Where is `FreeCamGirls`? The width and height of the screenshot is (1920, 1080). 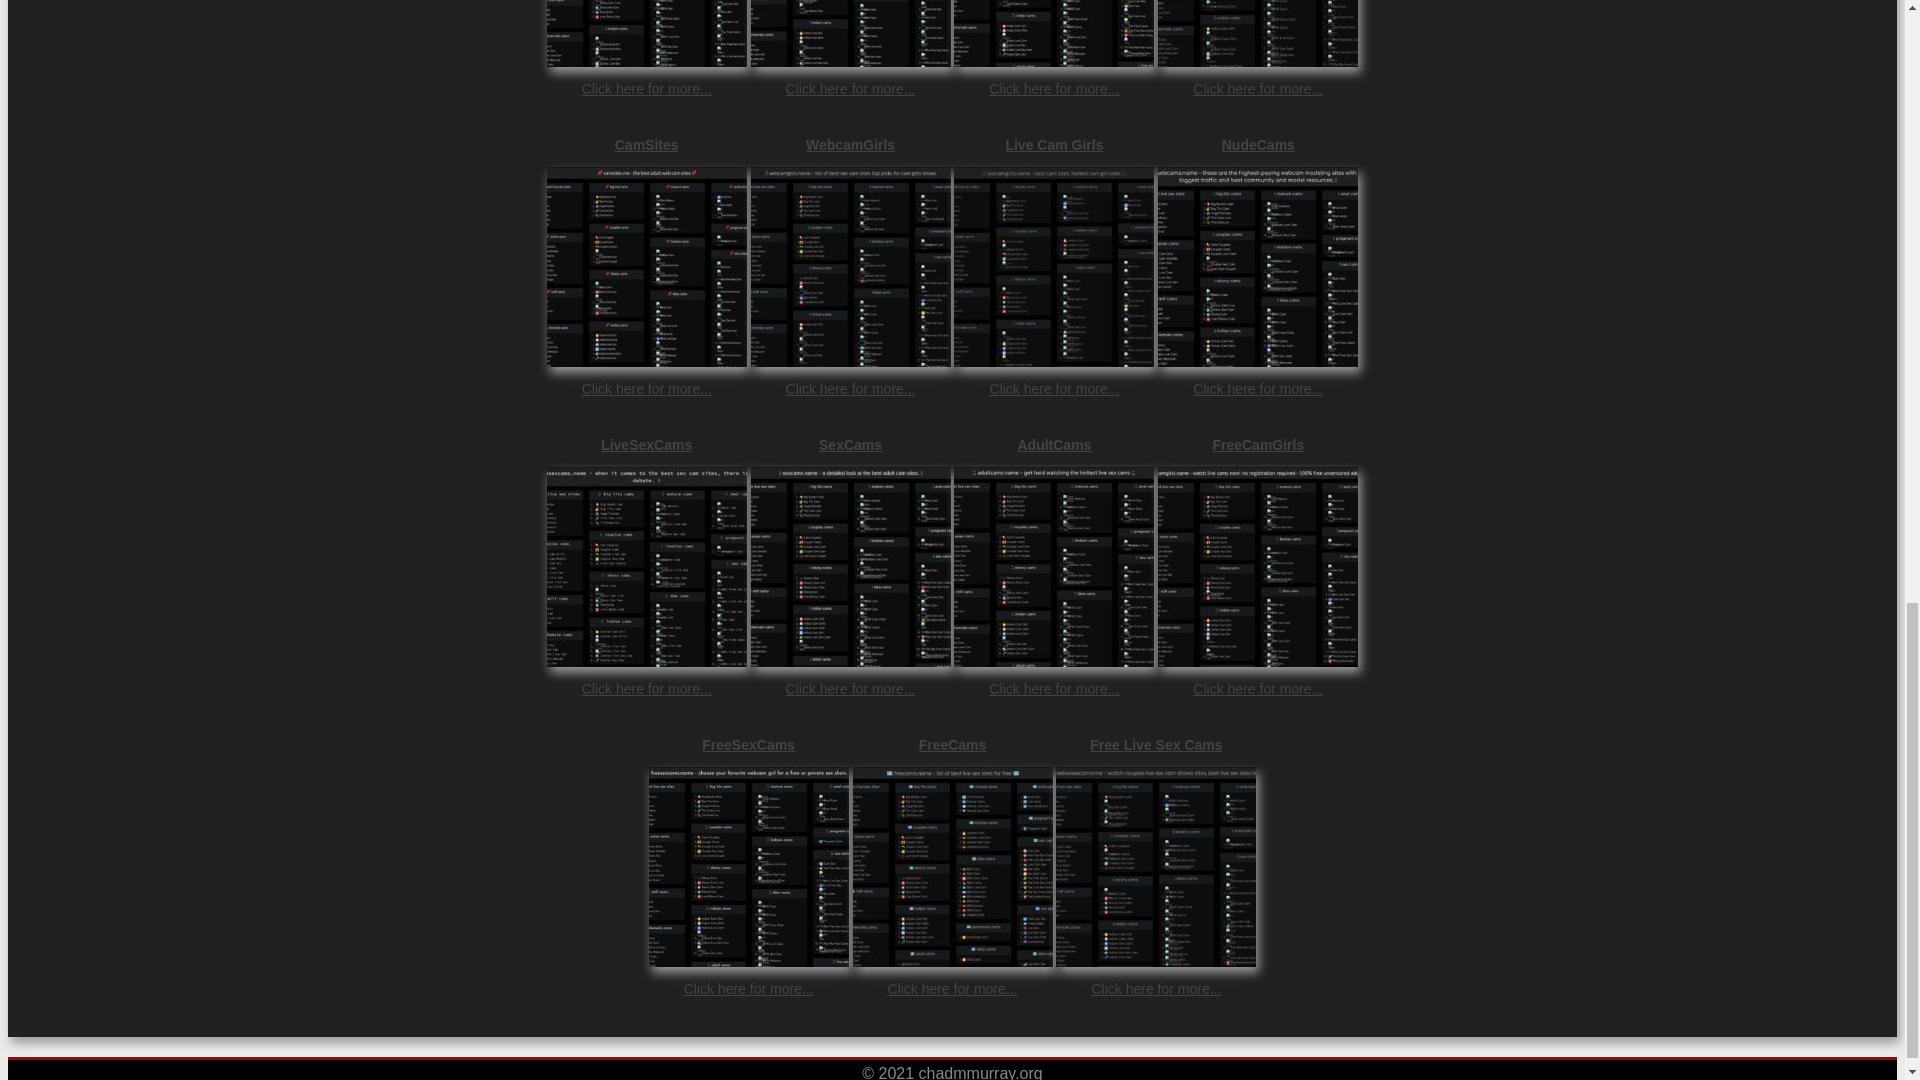 FreeCamGirls is located at coordinates (1257, 444).